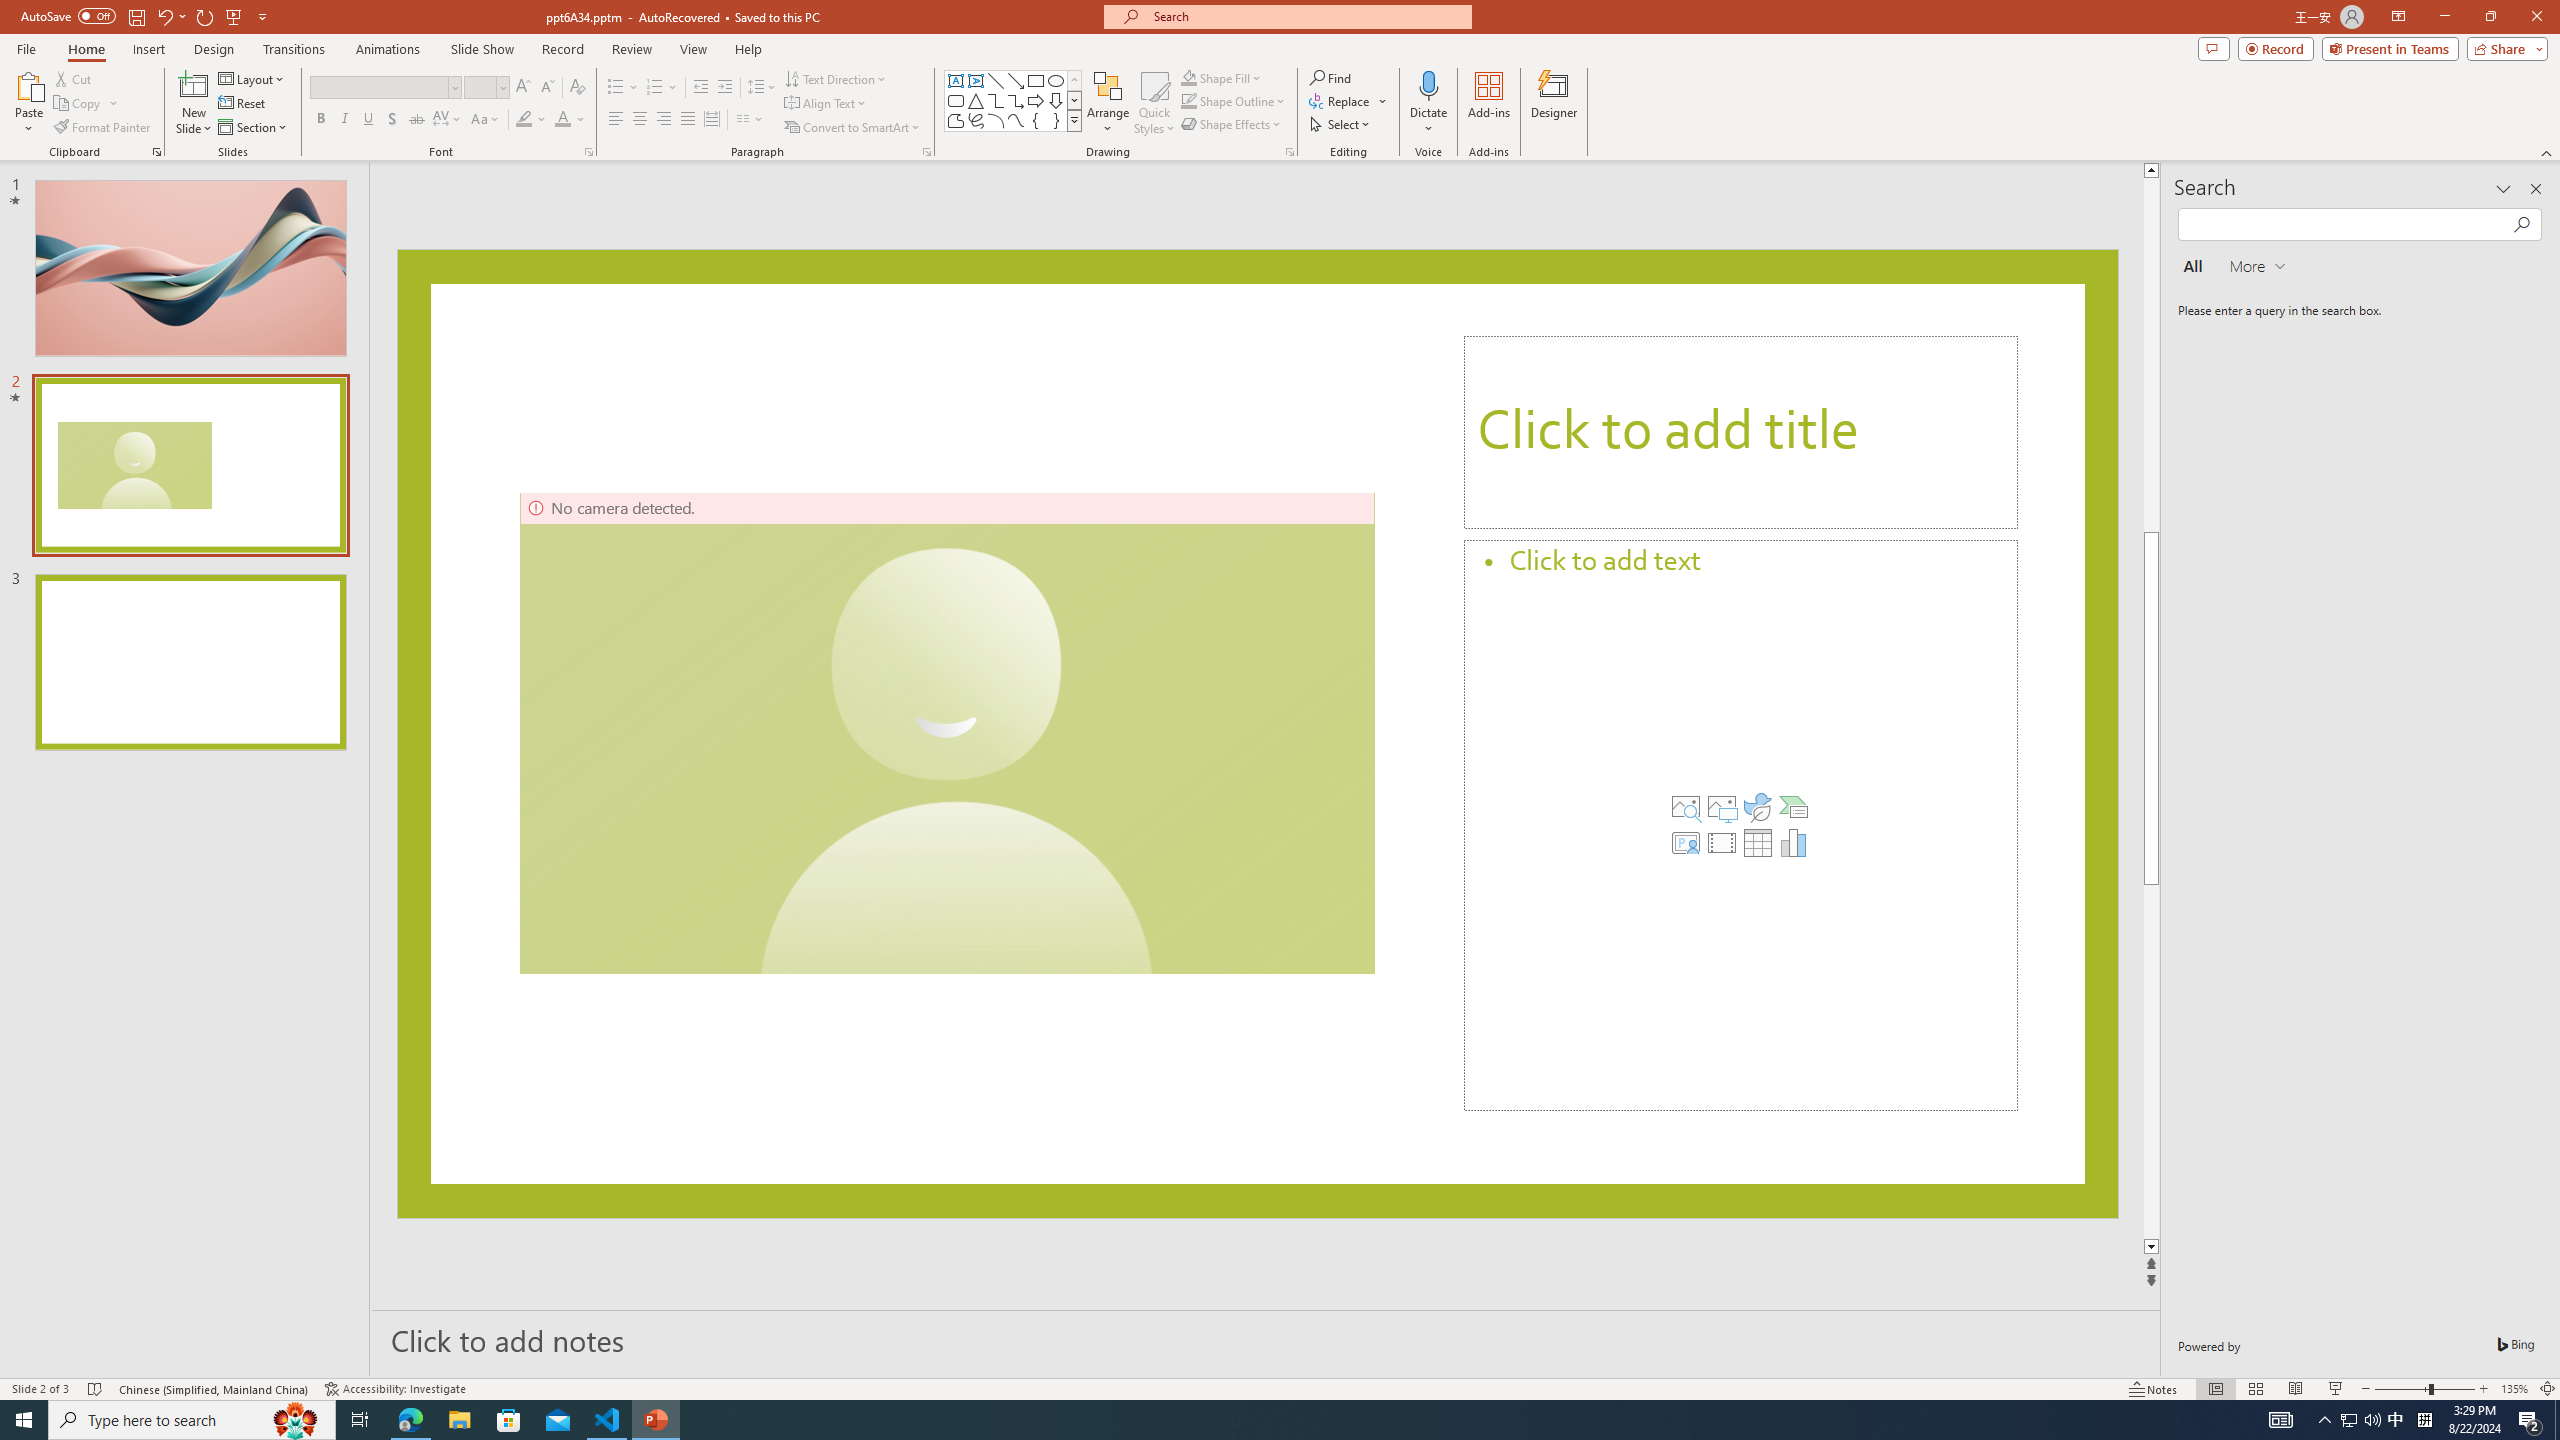 The width and height of the screenshot is (2560, 1440). I want to click on Align Right, so click(664, 120).